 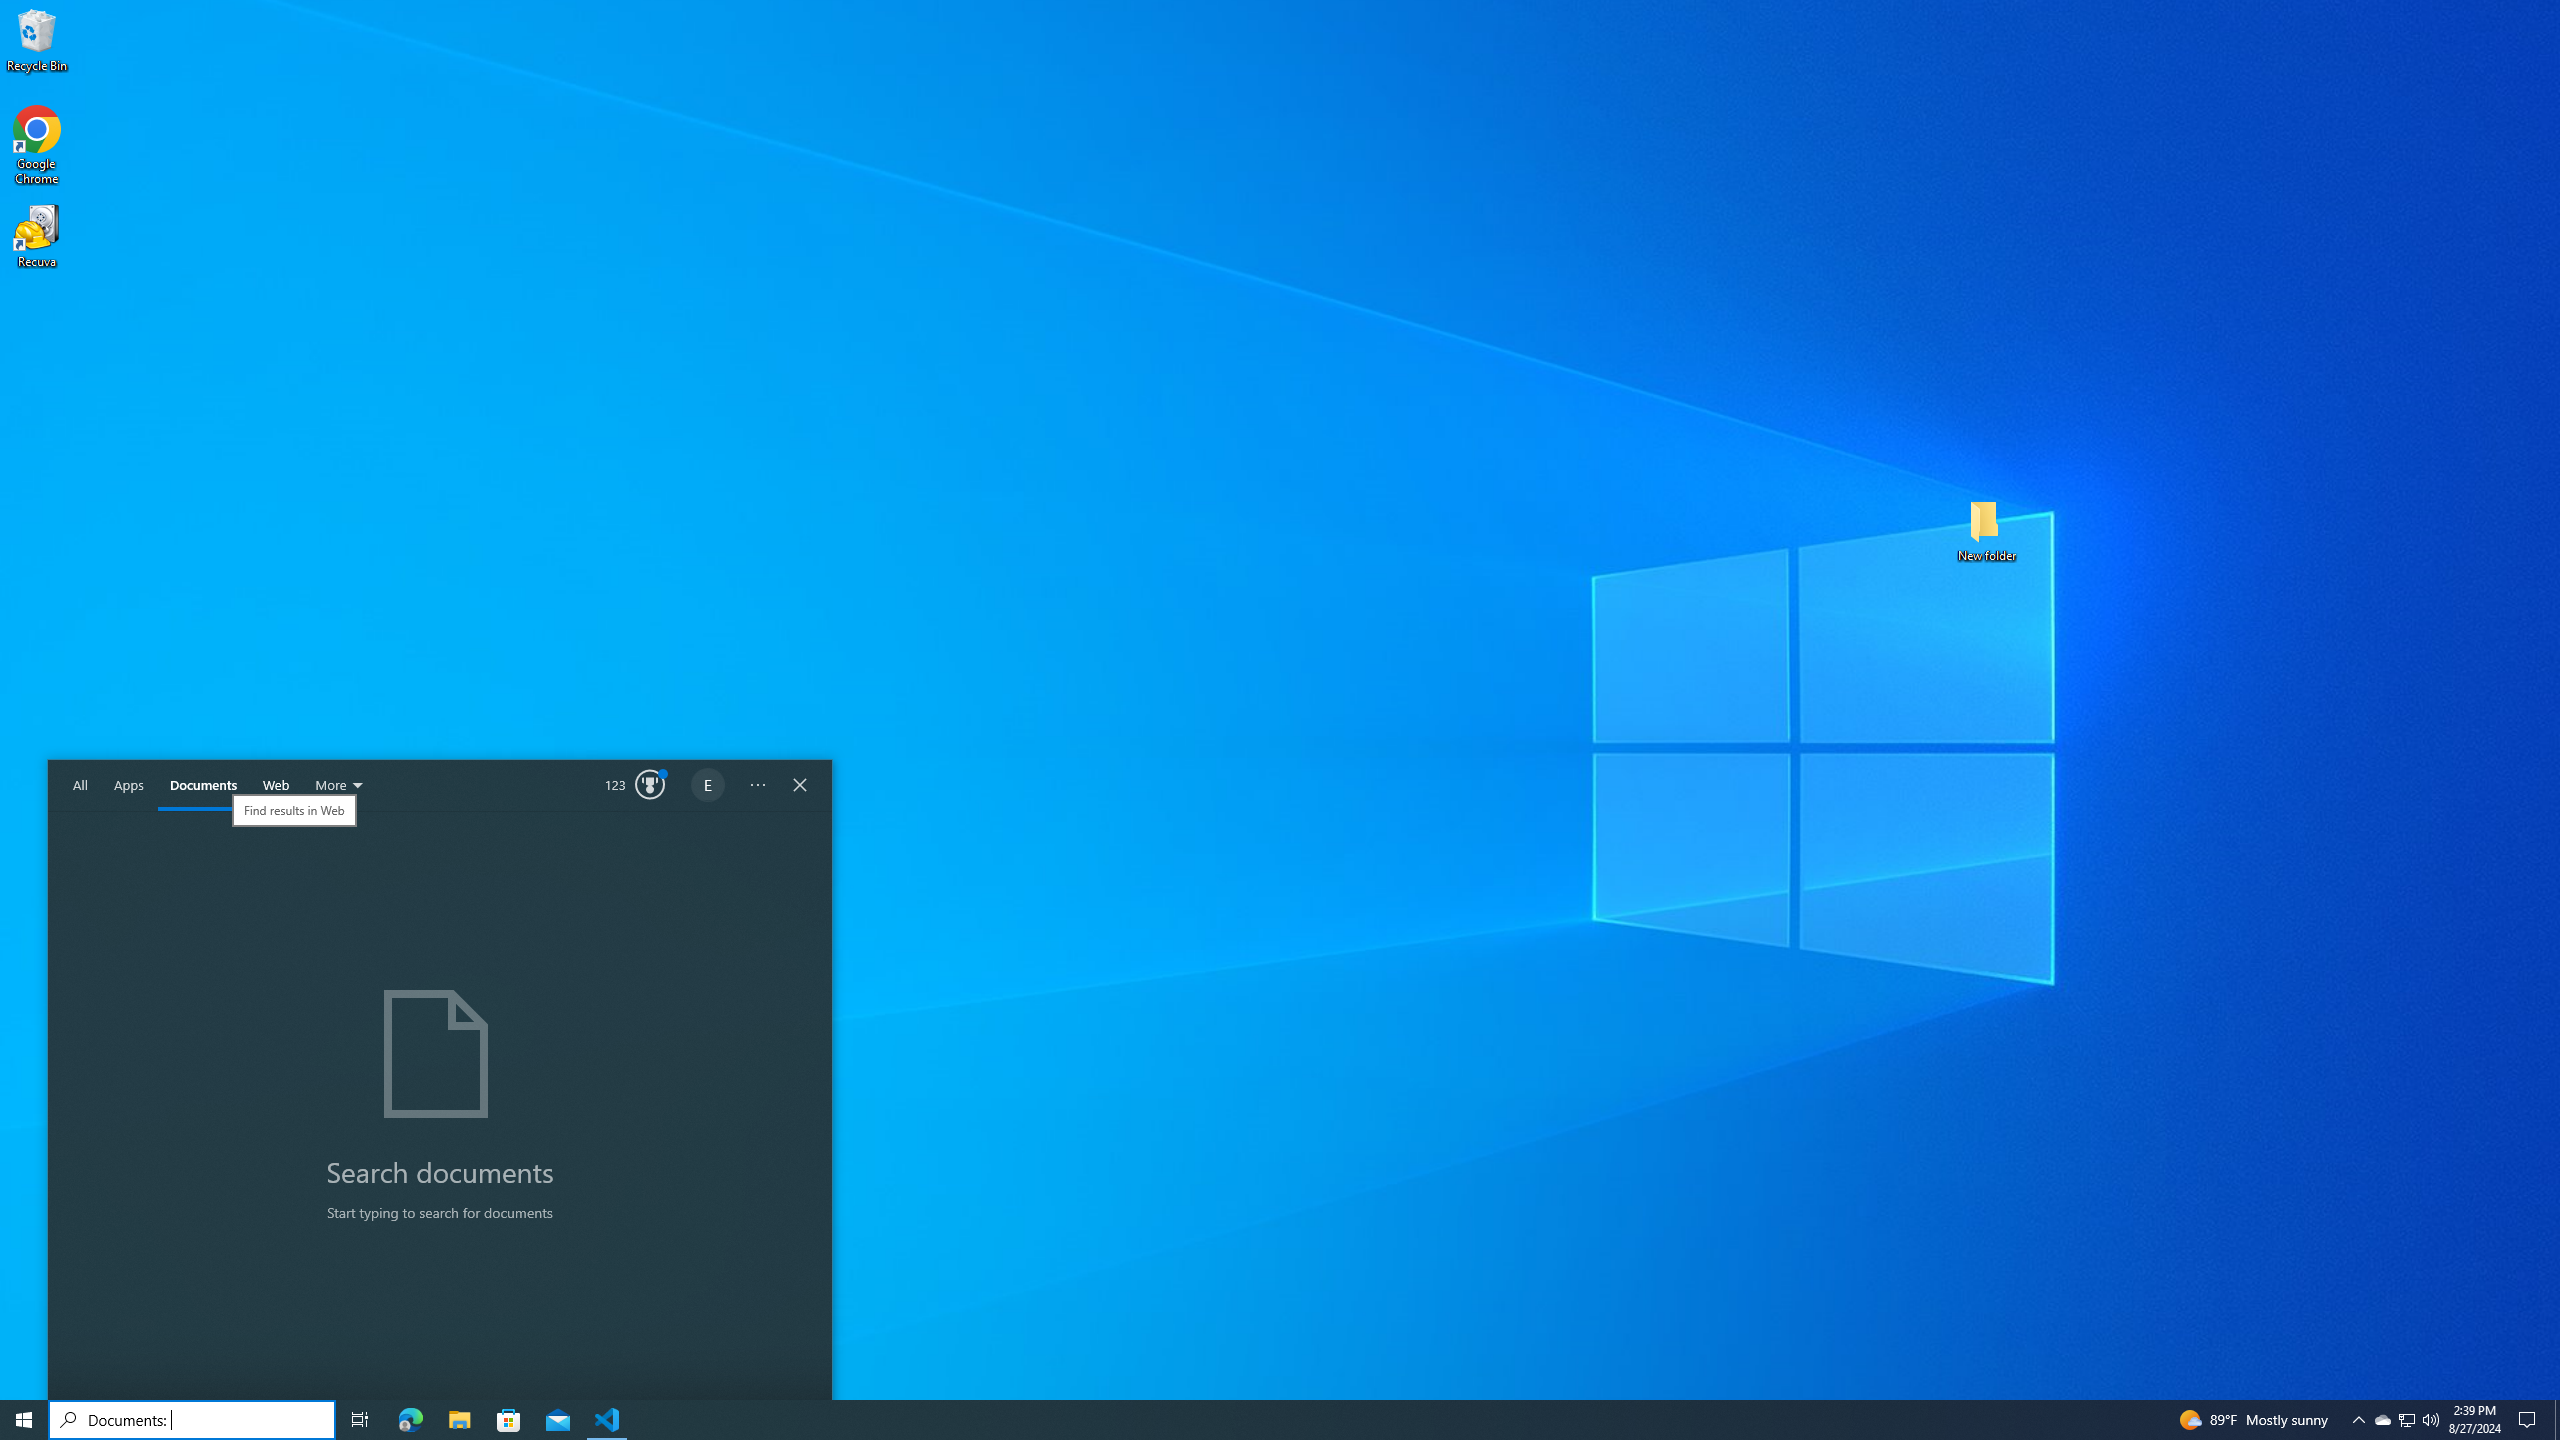 I want to click on Microsoft Rewards balance: 123, so click(x=636, y=786).